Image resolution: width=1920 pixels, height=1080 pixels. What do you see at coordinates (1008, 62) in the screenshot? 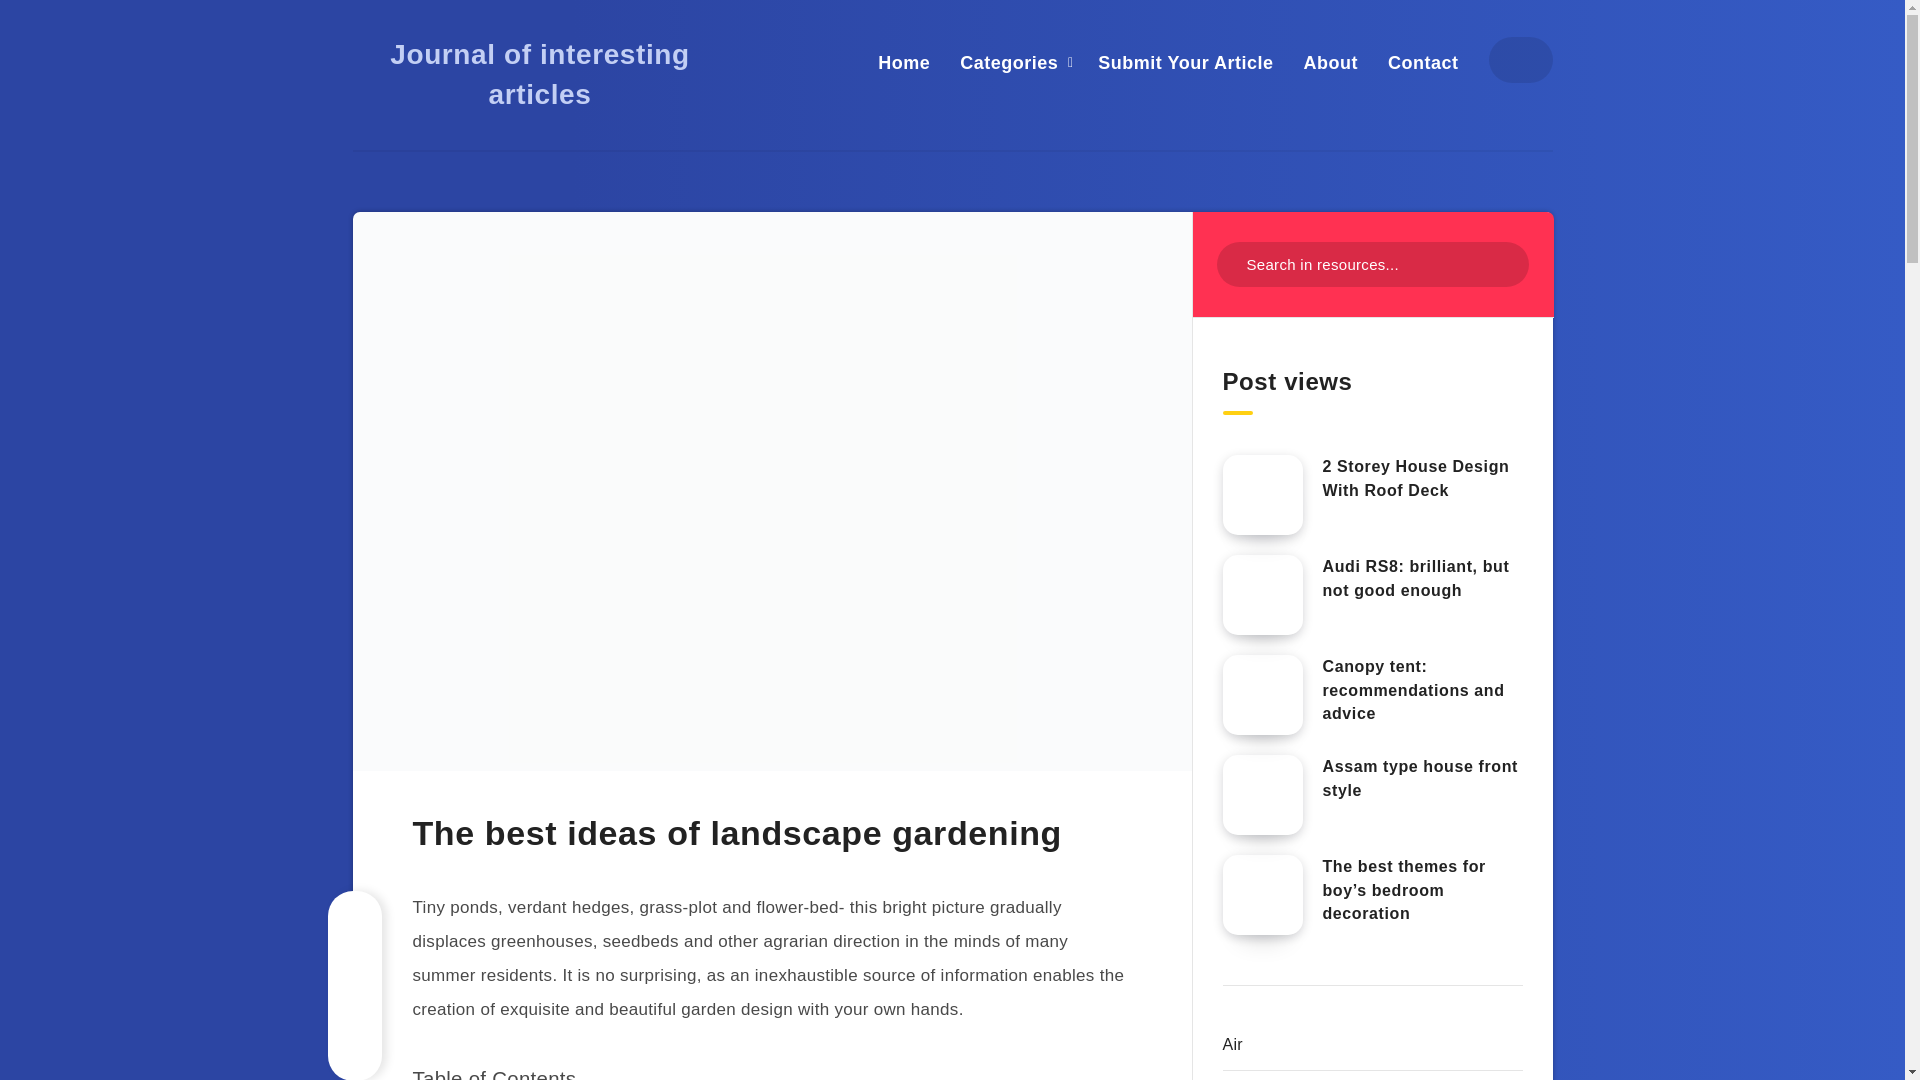
I see `Categories` at bounding box center [1008, 62].